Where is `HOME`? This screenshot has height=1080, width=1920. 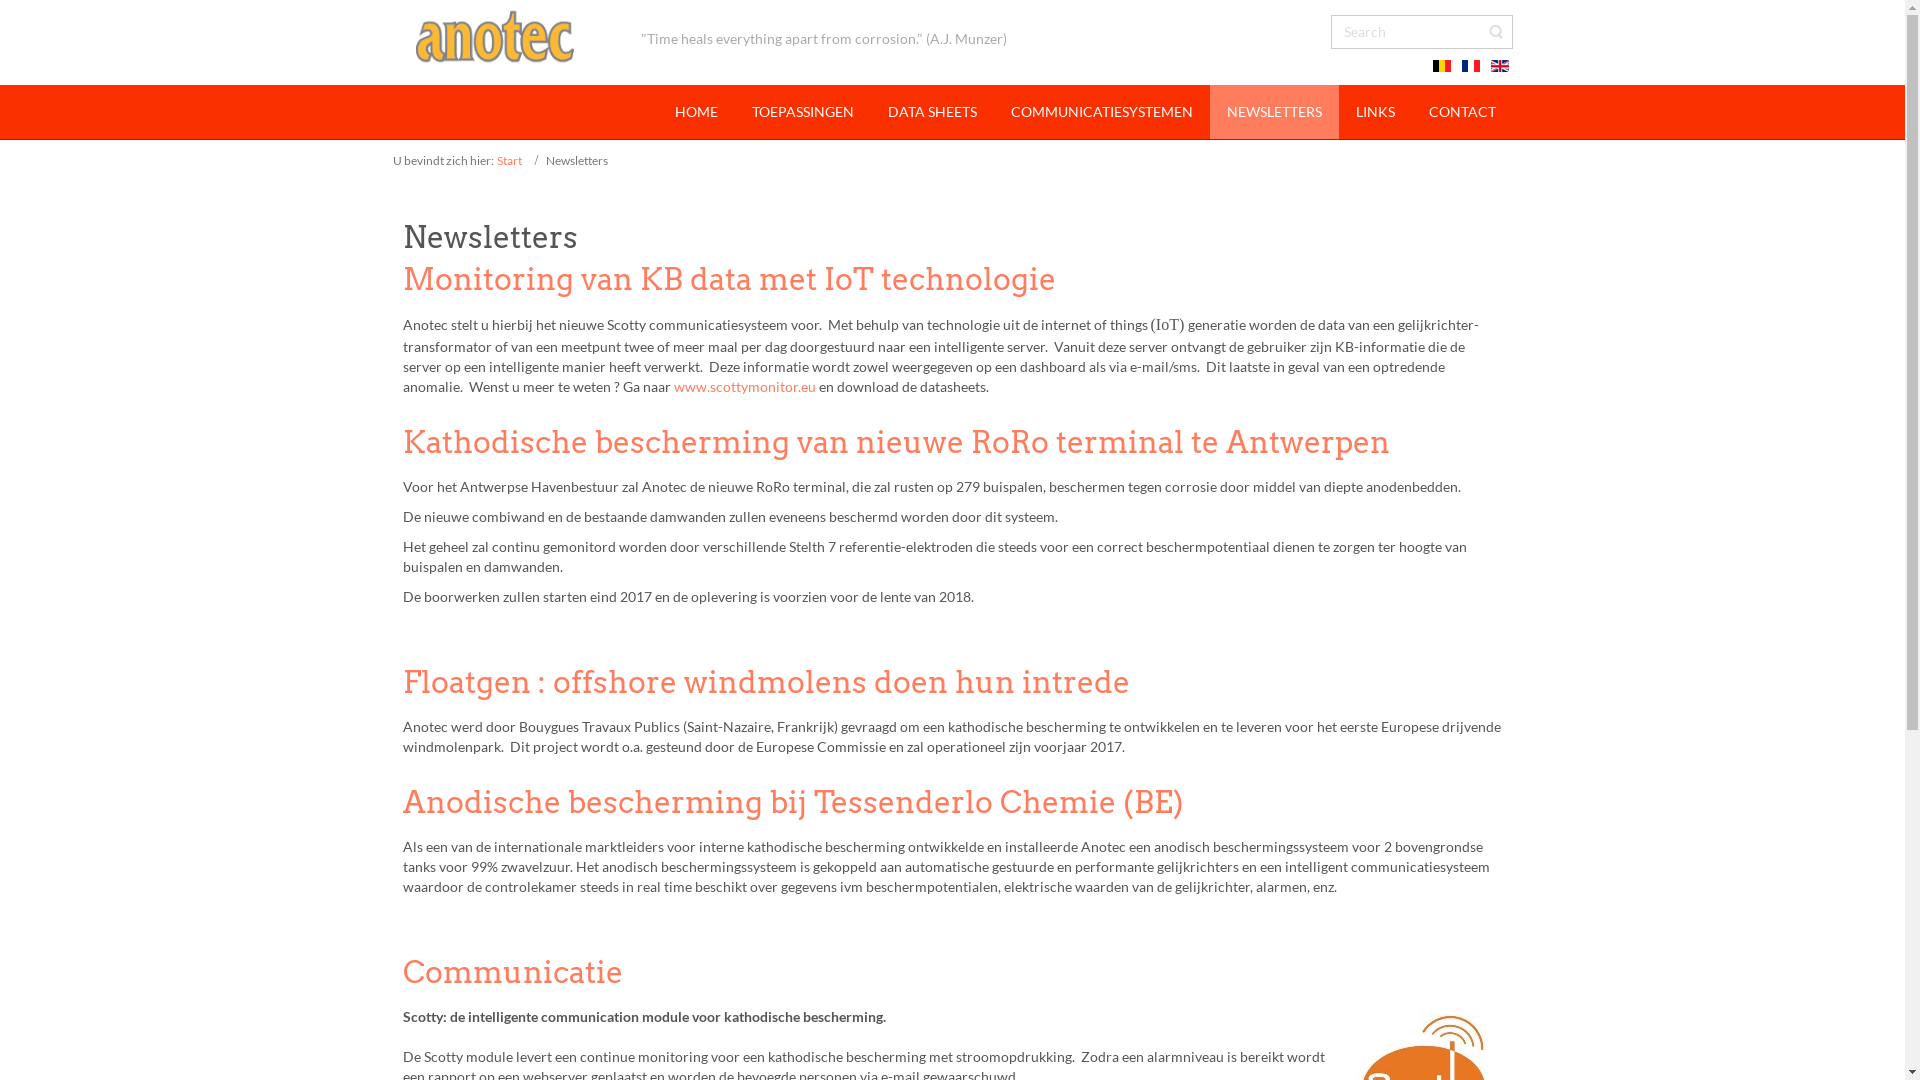
HOME is located at coordinates (696, 112).